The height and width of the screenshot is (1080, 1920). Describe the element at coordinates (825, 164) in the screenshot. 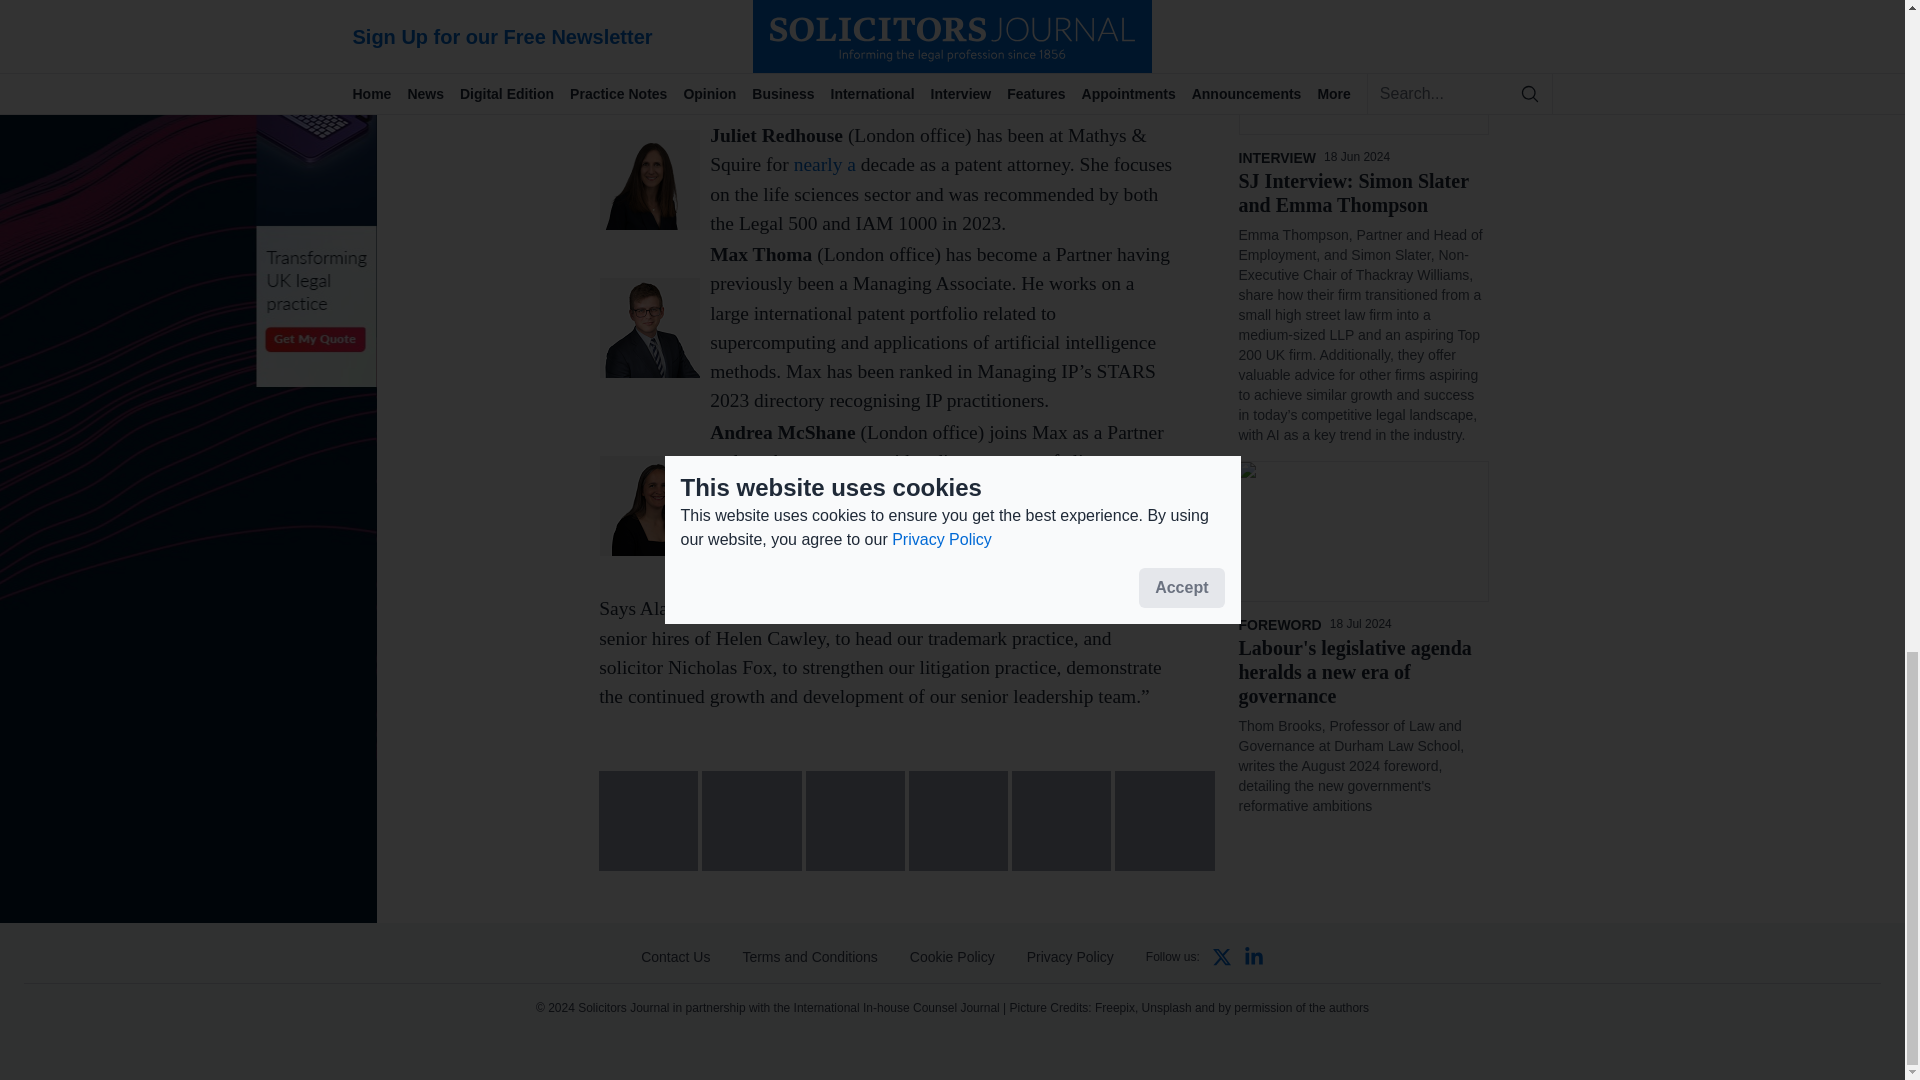

I see `nearly a` at that location.